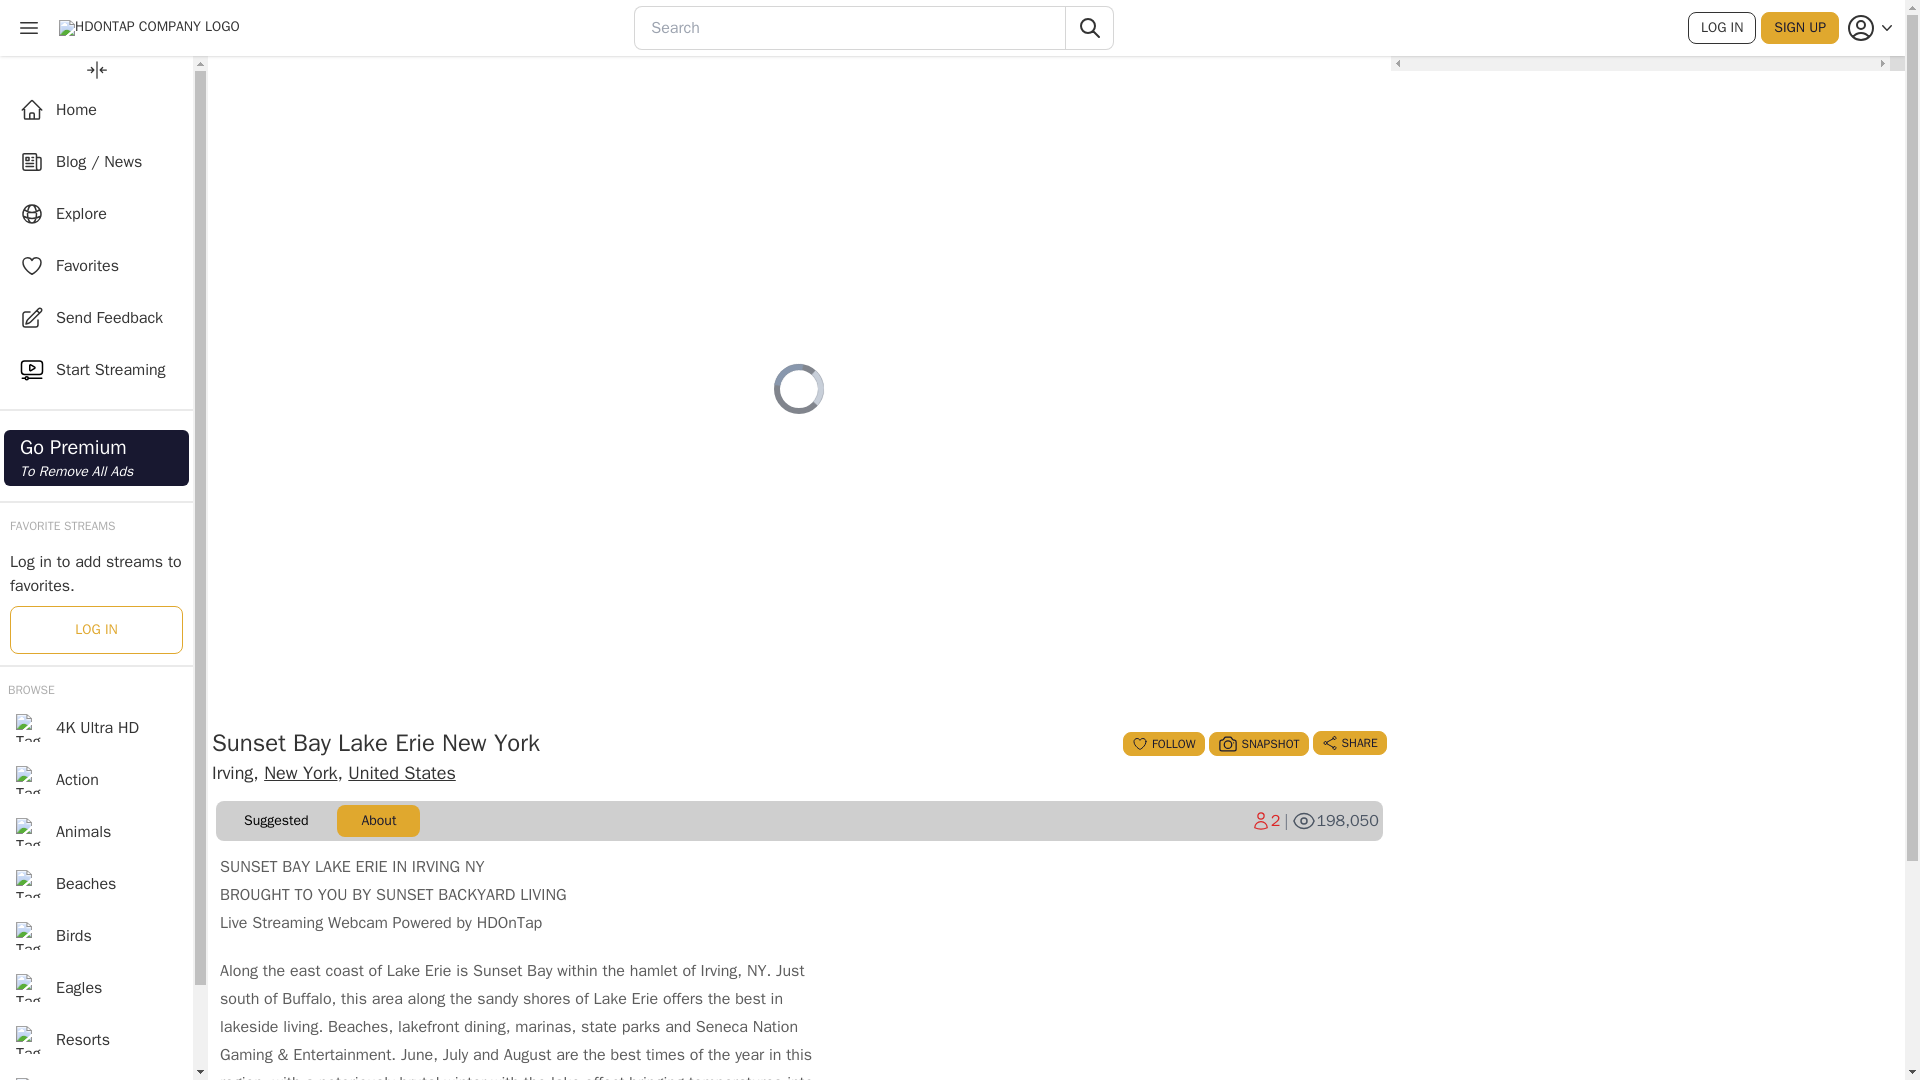 This screenshot has width=1920, height=1080. Describe the element at coordinates (96, 214) in the screenshot. I see `Explore` at that location.